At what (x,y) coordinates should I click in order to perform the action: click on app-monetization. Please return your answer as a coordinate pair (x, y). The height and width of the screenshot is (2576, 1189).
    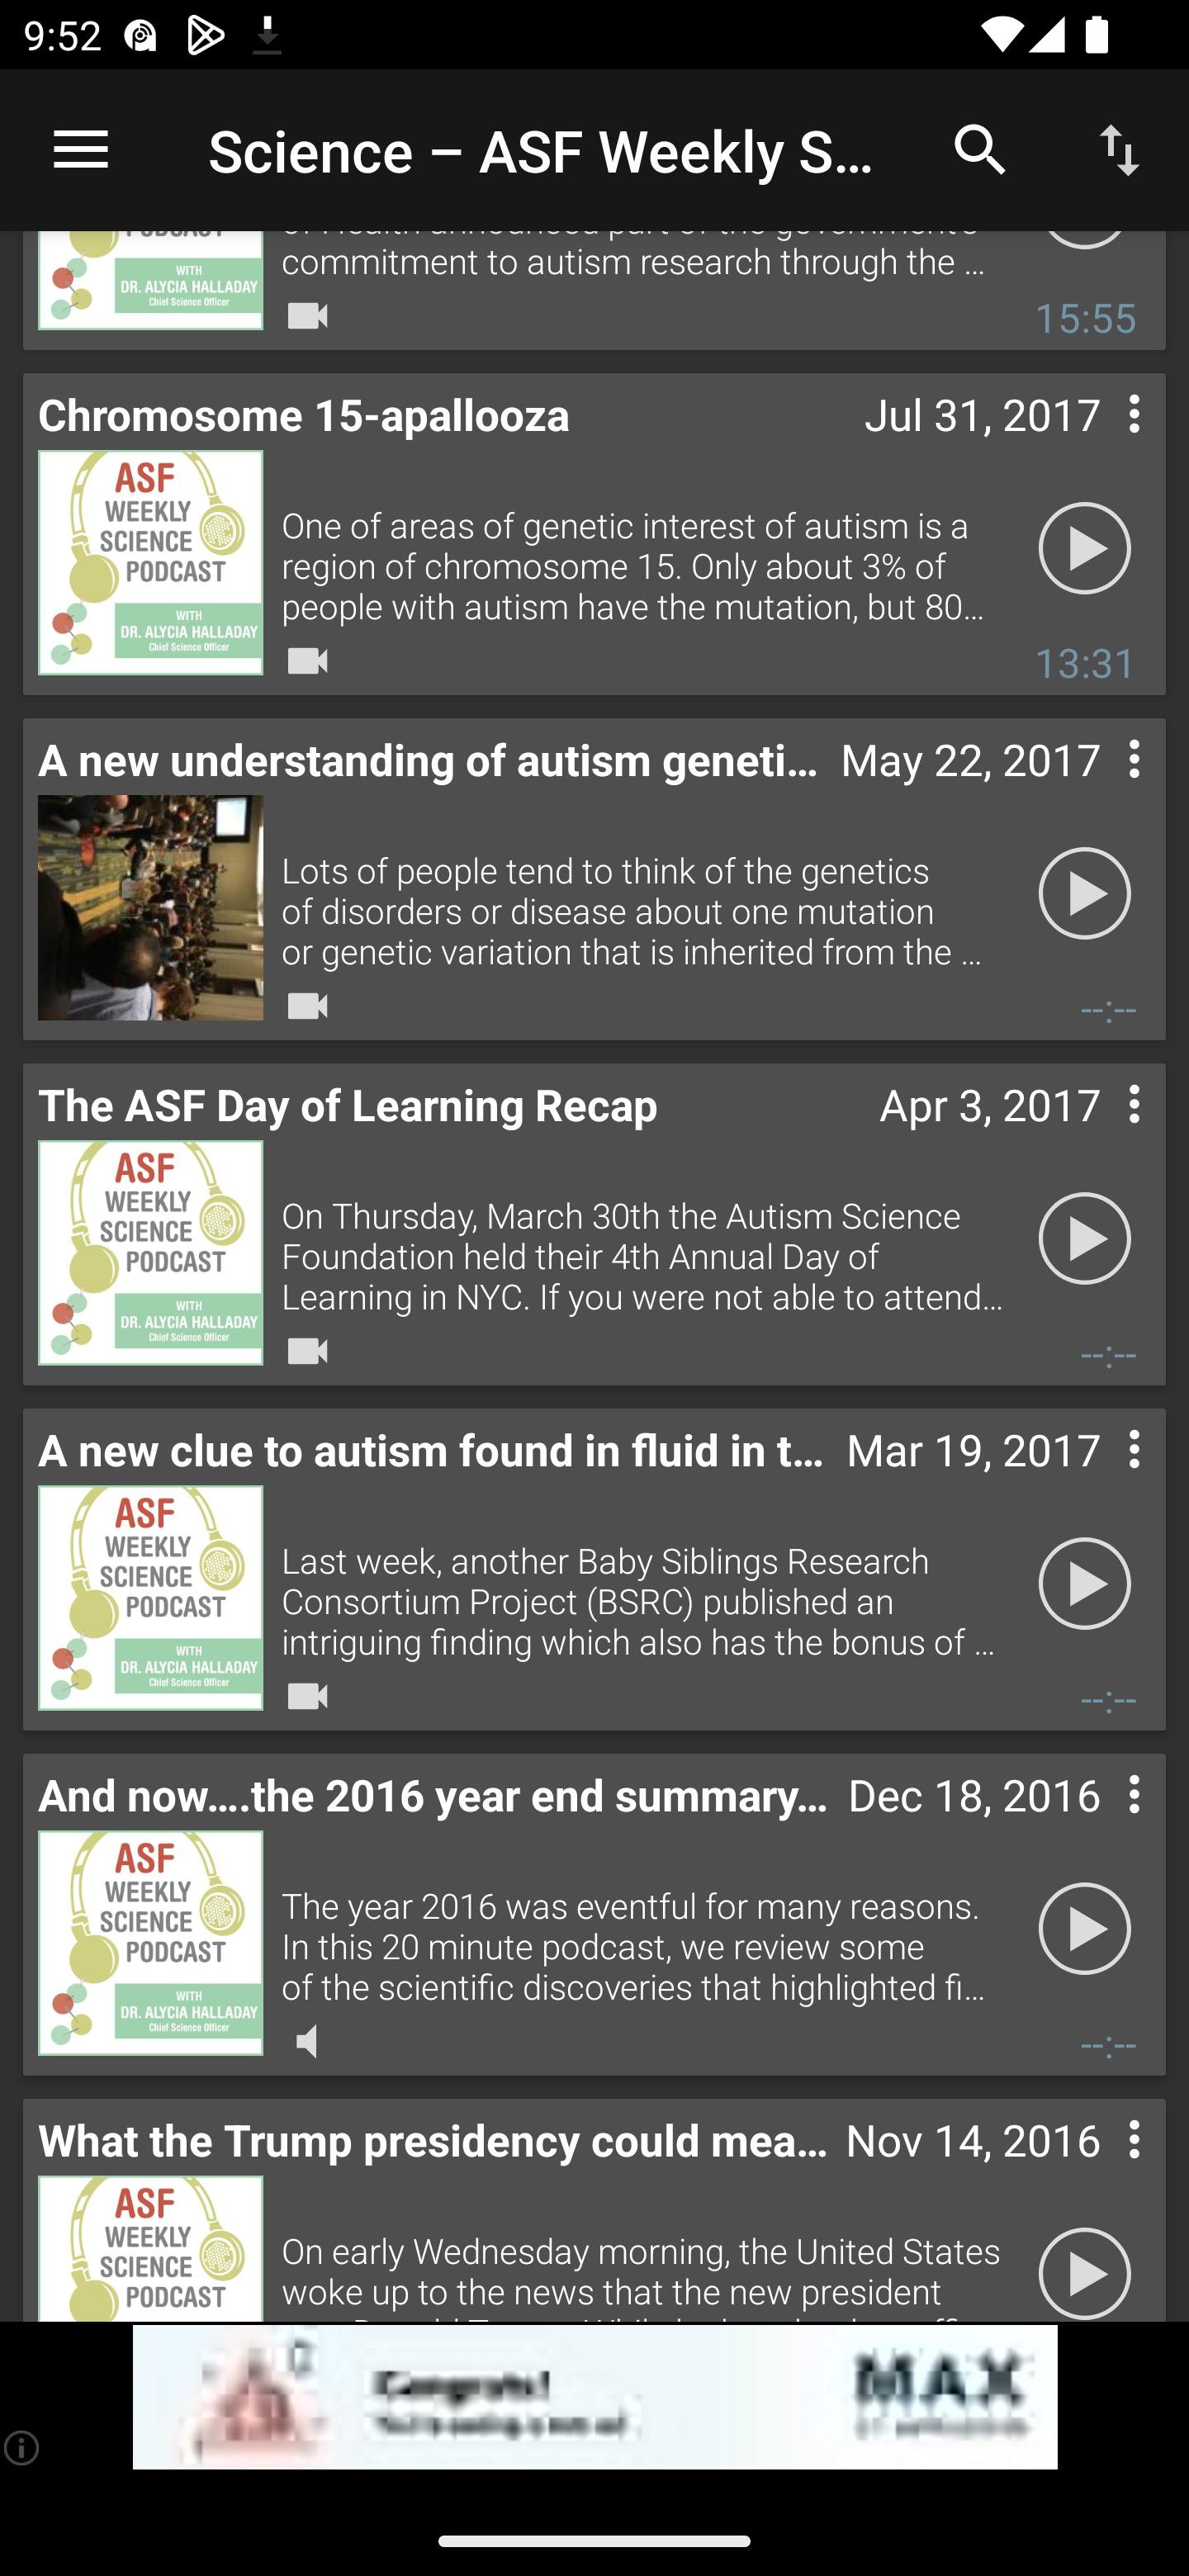
    Looking at the image, I should click on (594, 2398).